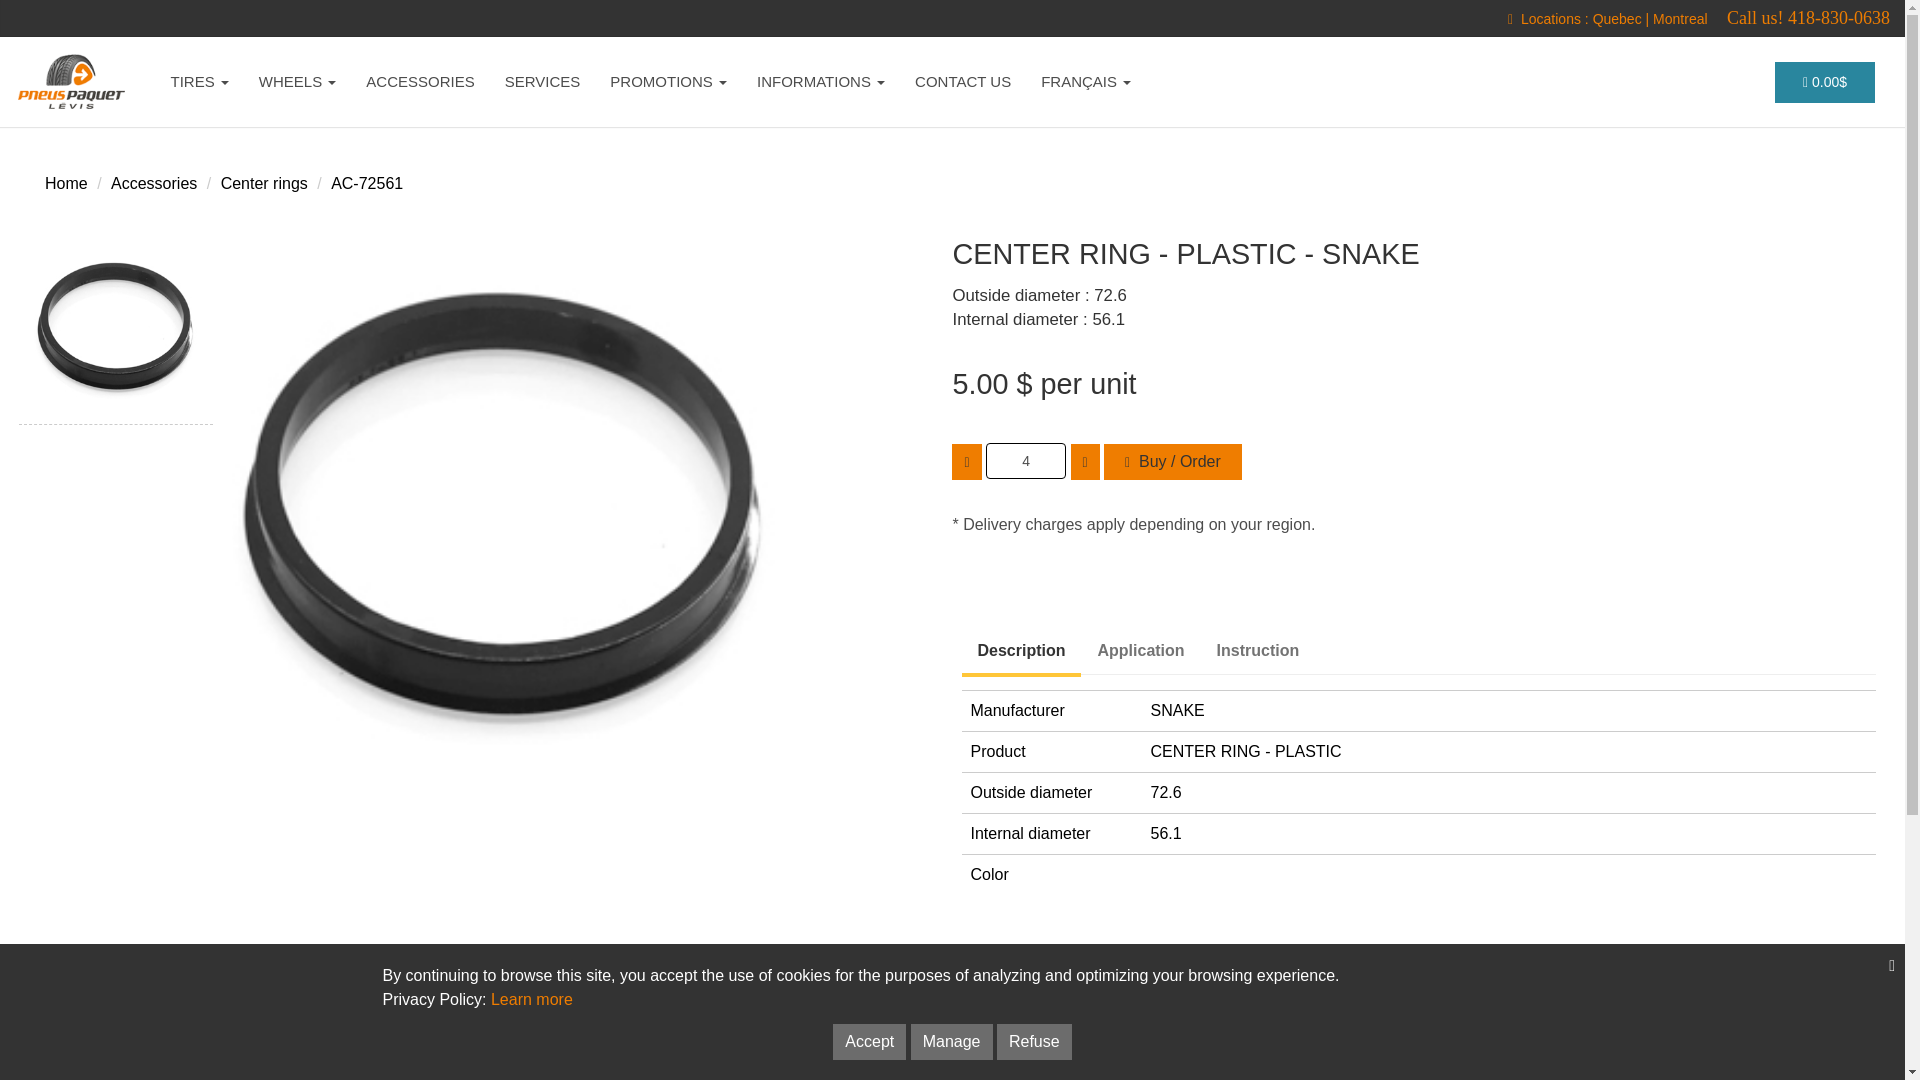  I want to click on PROMOTIONS , so click(668, 82).